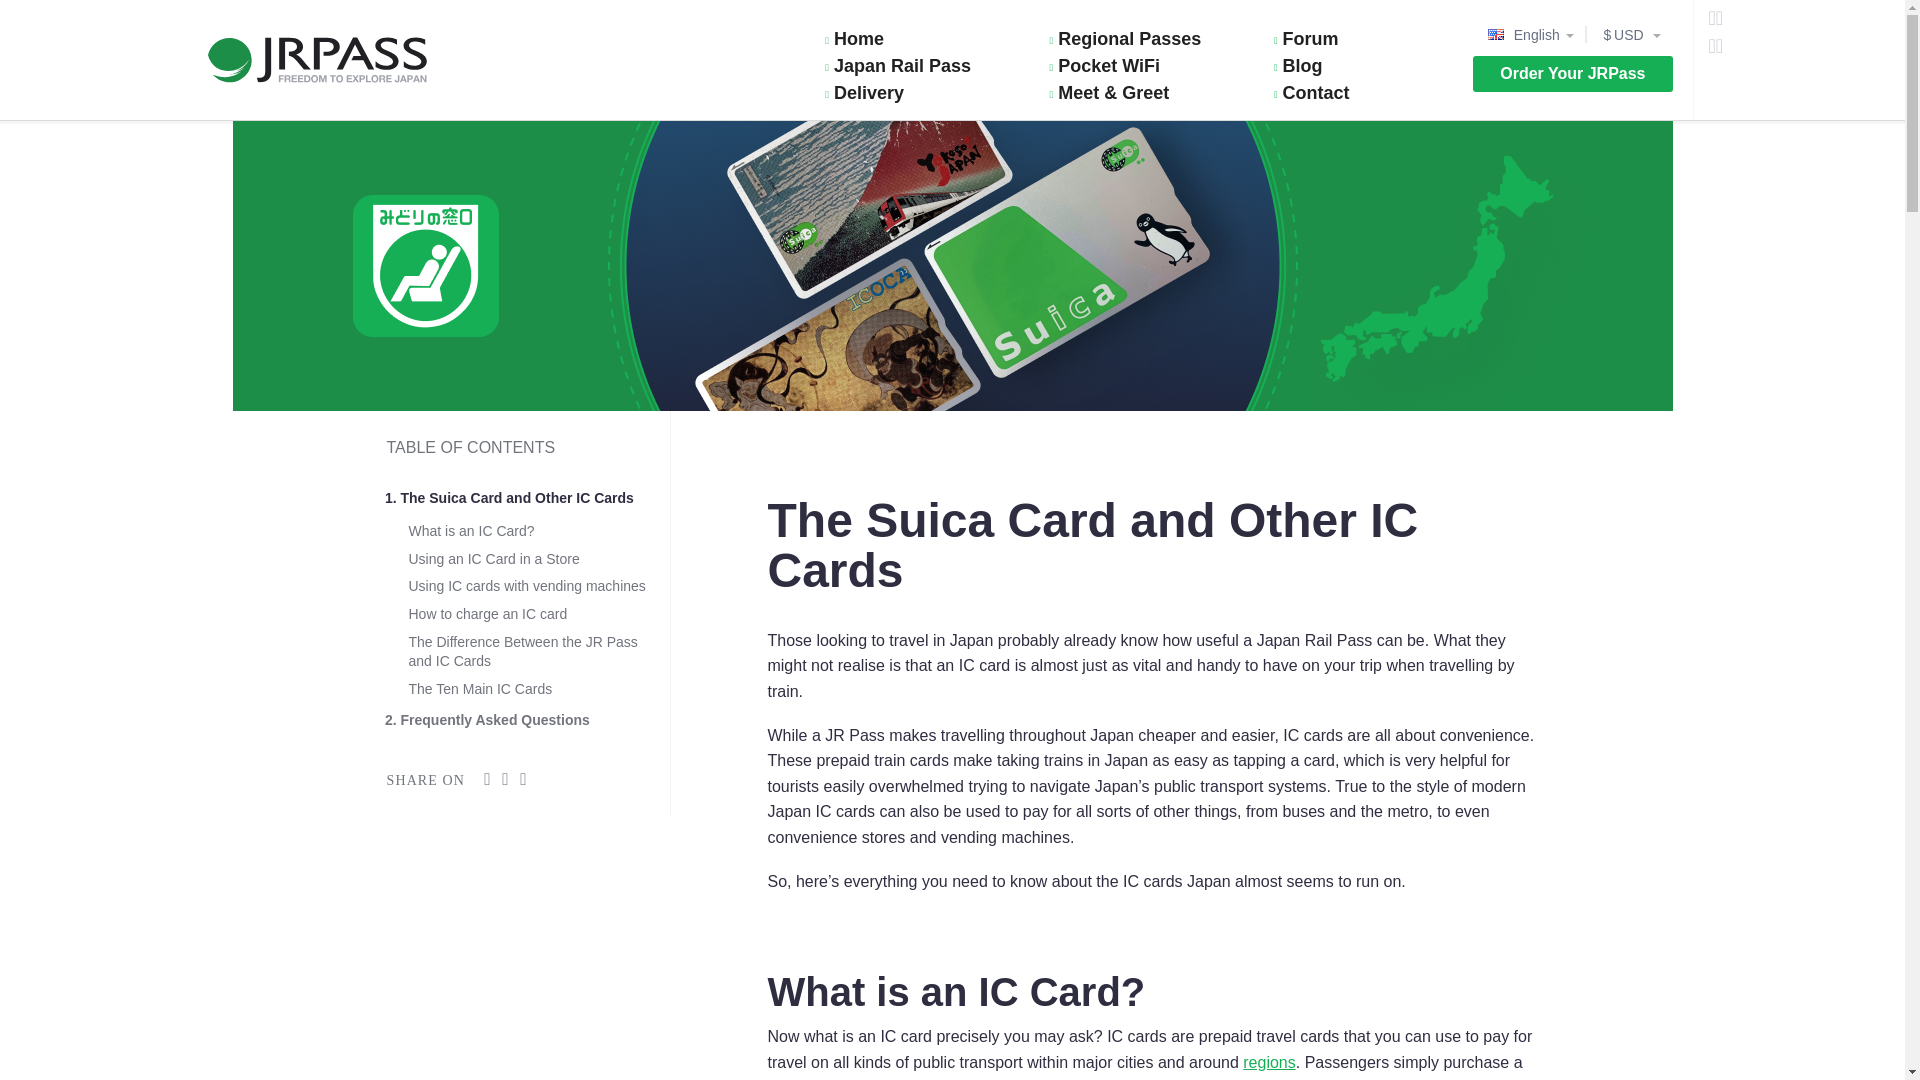  What do you see at coordinates (1150, 66) in the screenshot?
I see `Pocket WiFi` at bounding box center [1150, 66].